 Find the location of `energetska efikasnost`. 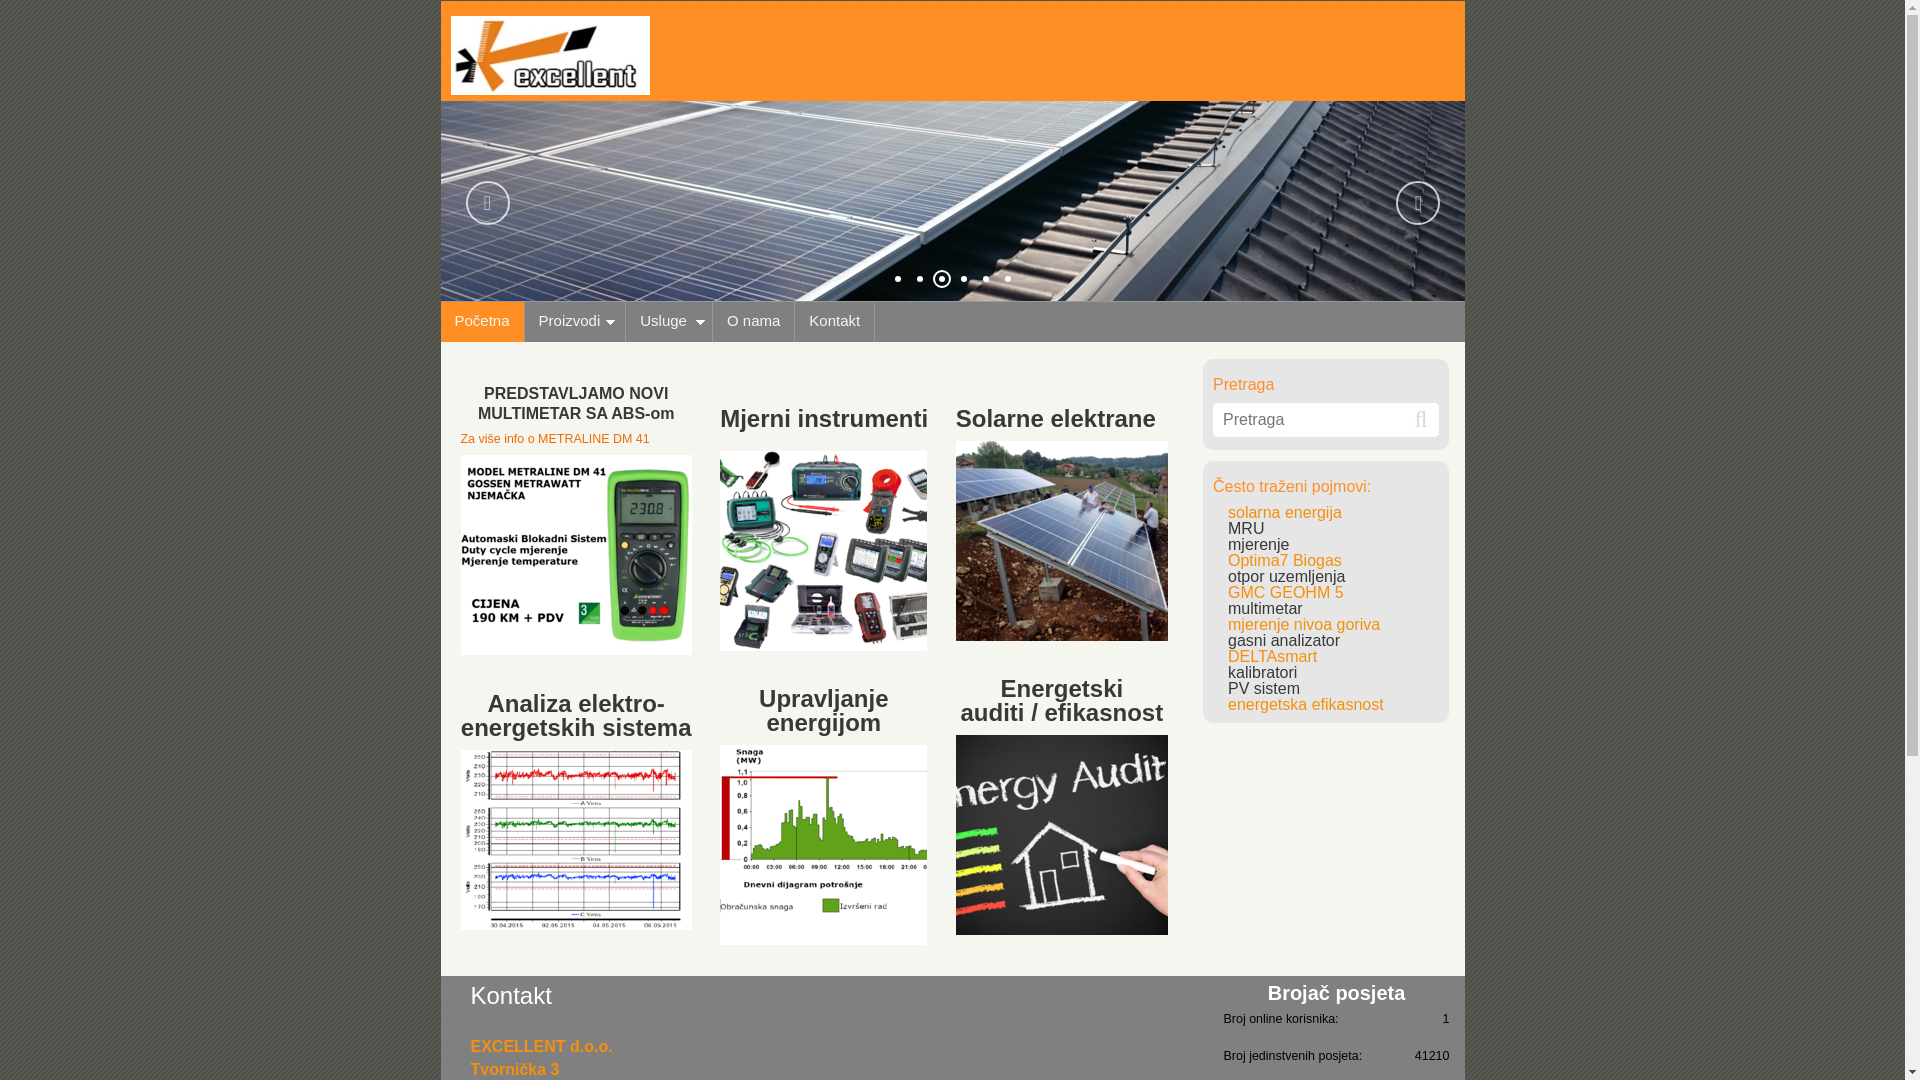

energetska efikasnost is located at coordinates (1306, 704).